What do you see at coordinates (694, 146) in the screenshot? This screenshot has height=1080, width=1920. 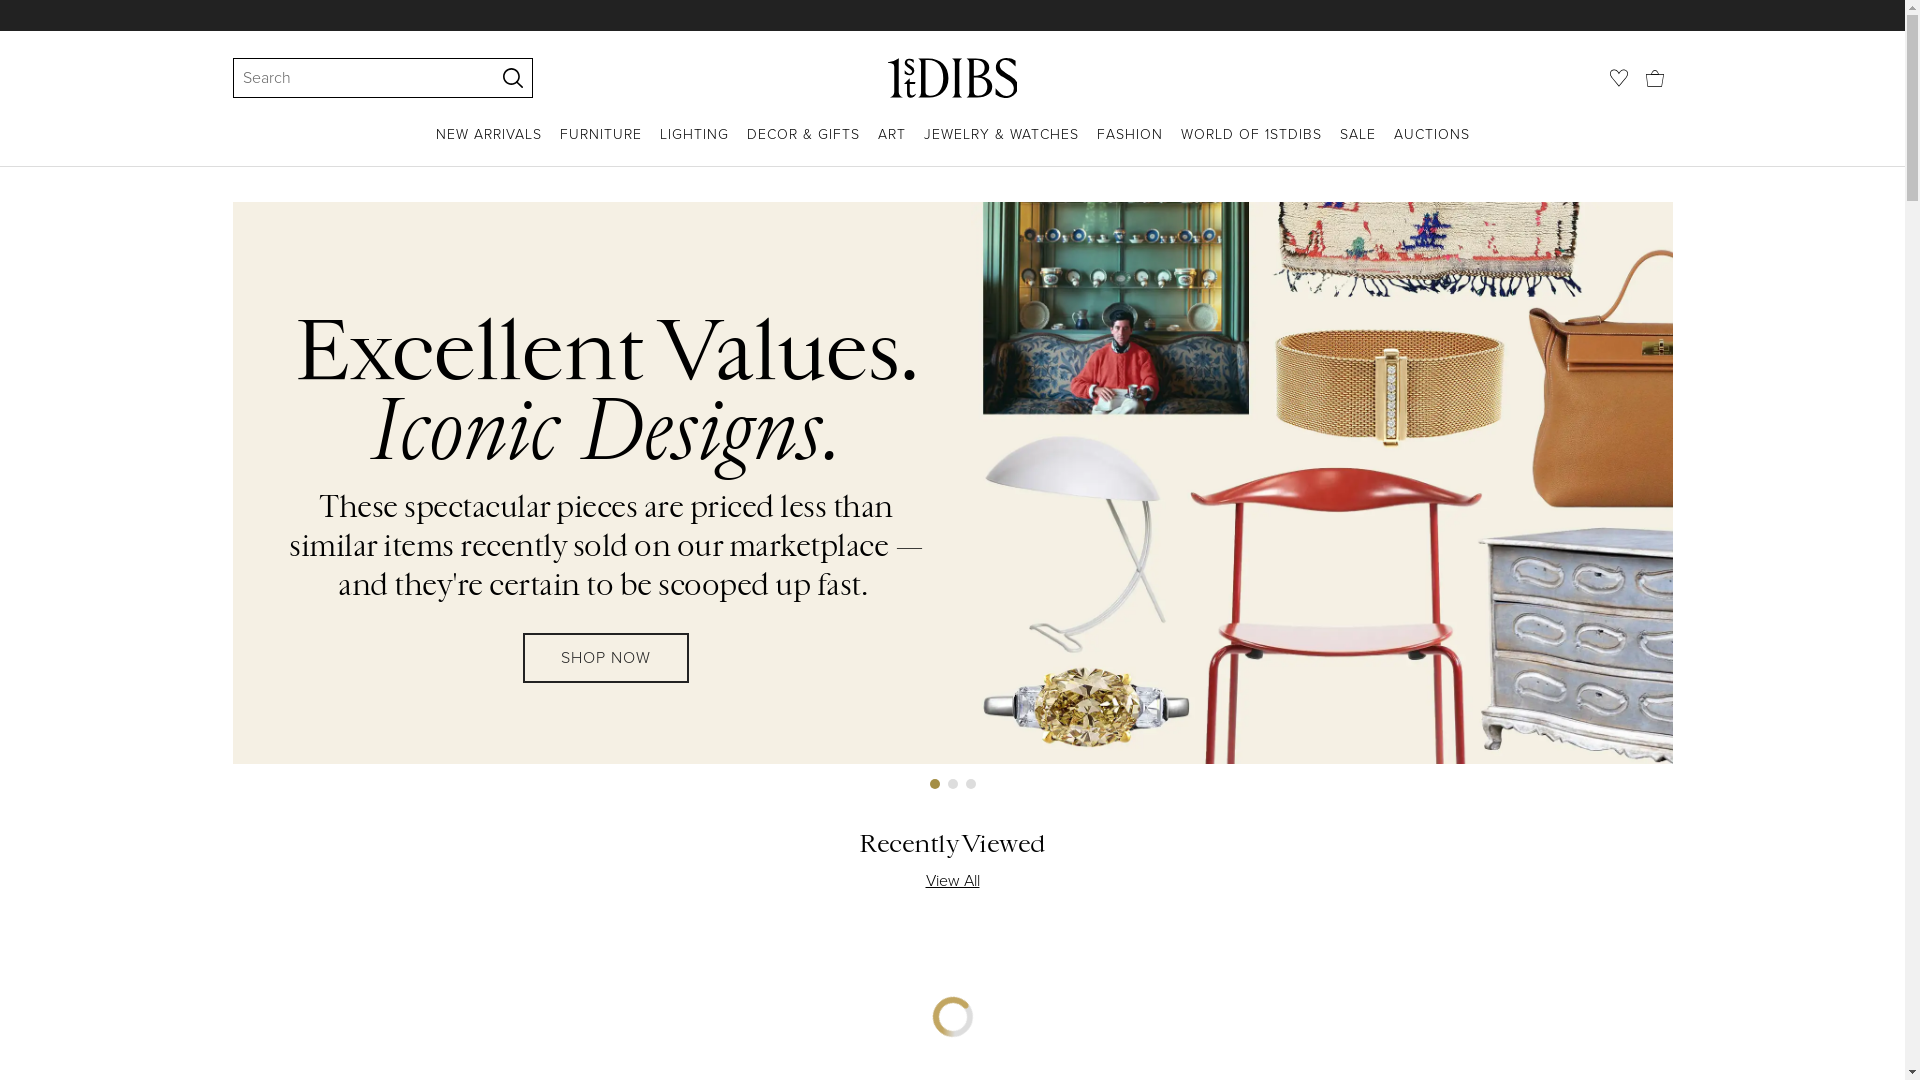 I see `LIGHTING` at bounding box center [694, 146].